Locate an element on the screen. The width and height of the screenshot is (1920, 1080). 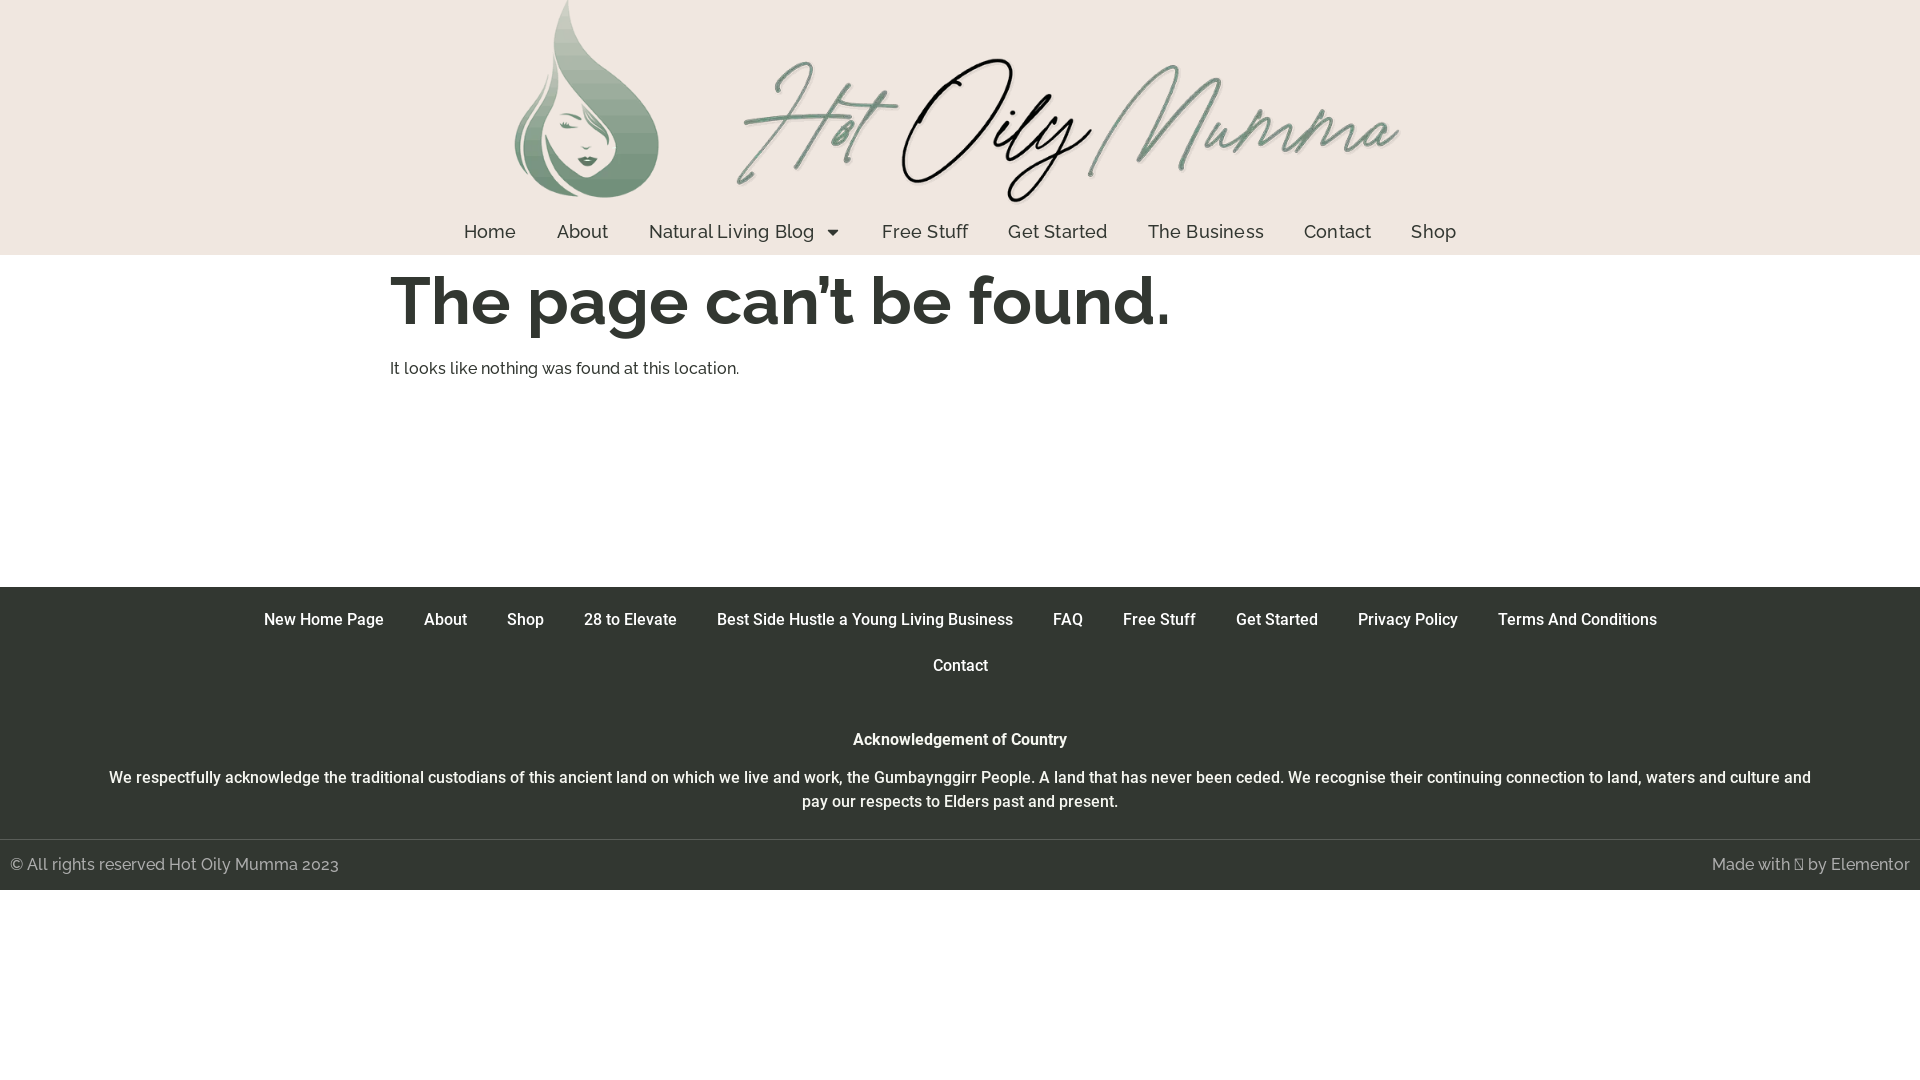
Shop is located at coordinates (1434, 232).